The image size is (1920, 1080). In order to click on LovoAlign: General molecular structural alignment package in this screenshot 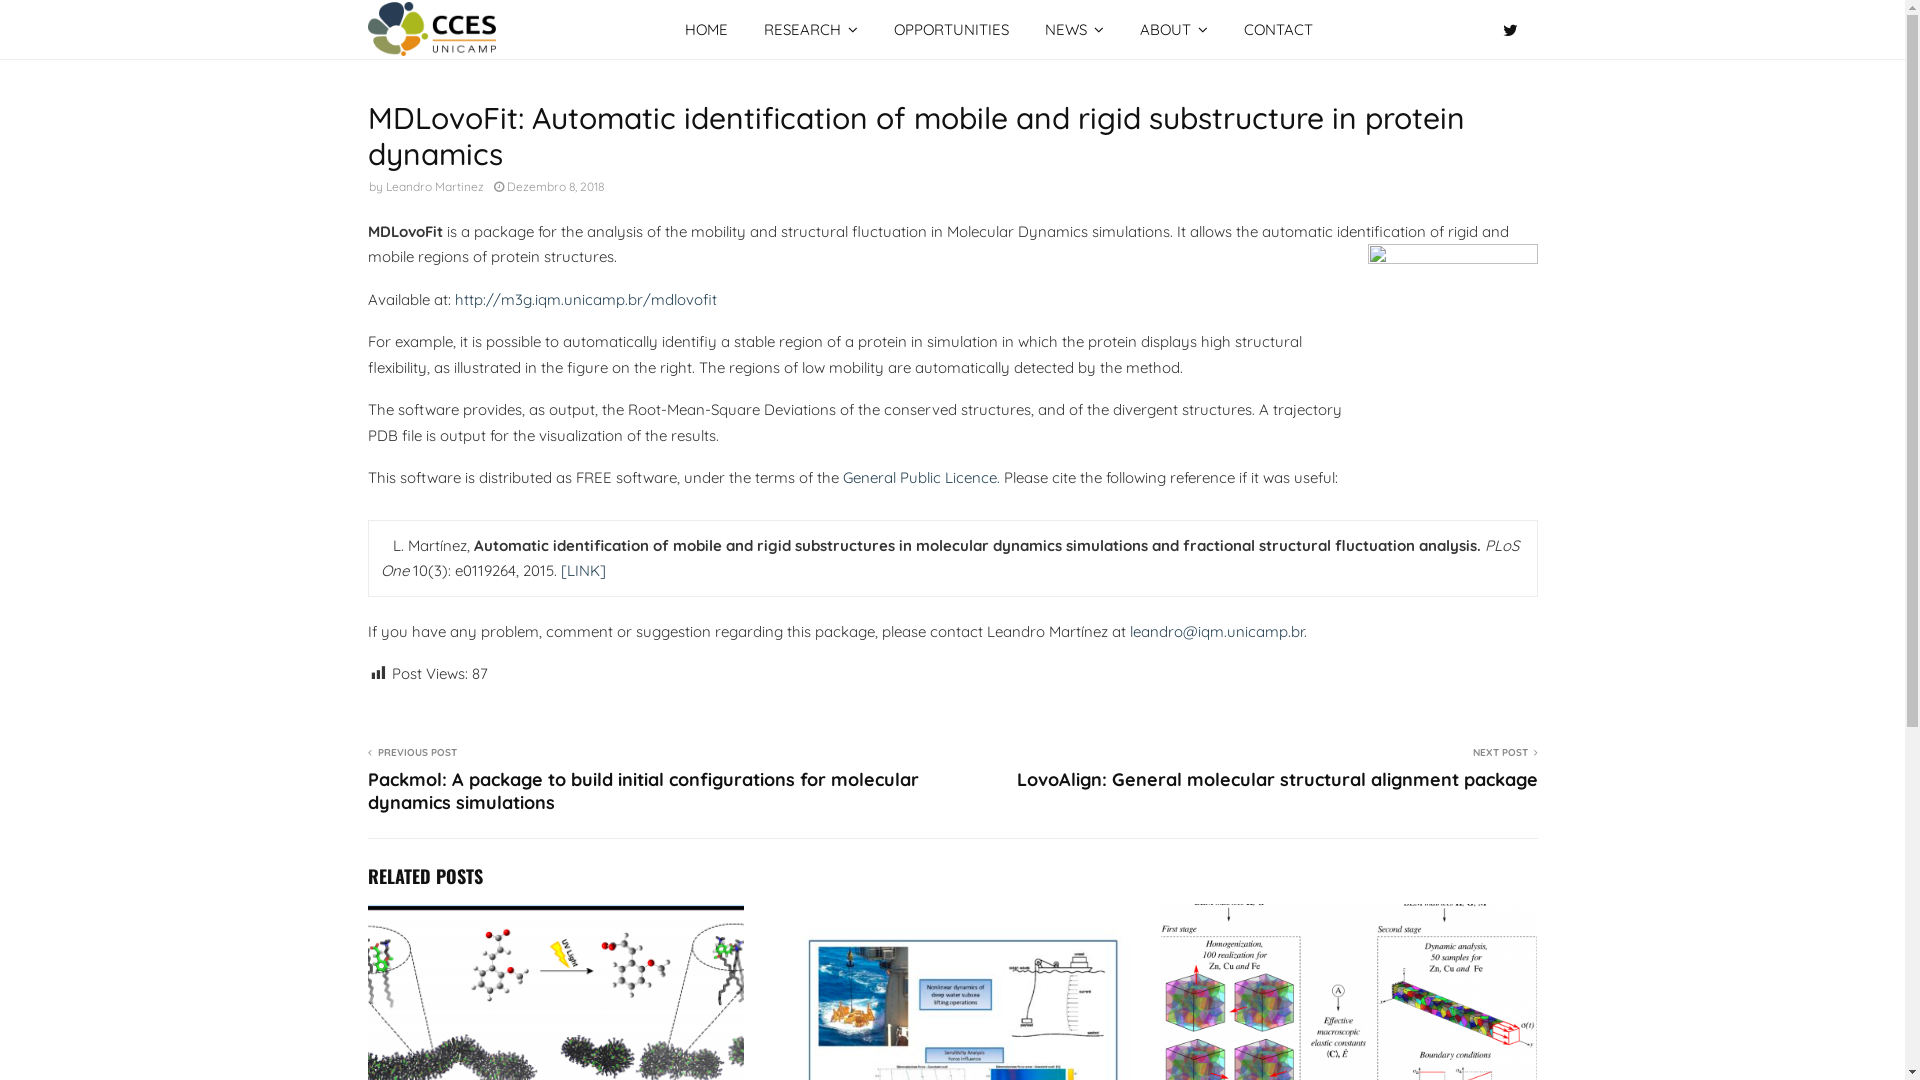, I will do `click(1276, 780)`.